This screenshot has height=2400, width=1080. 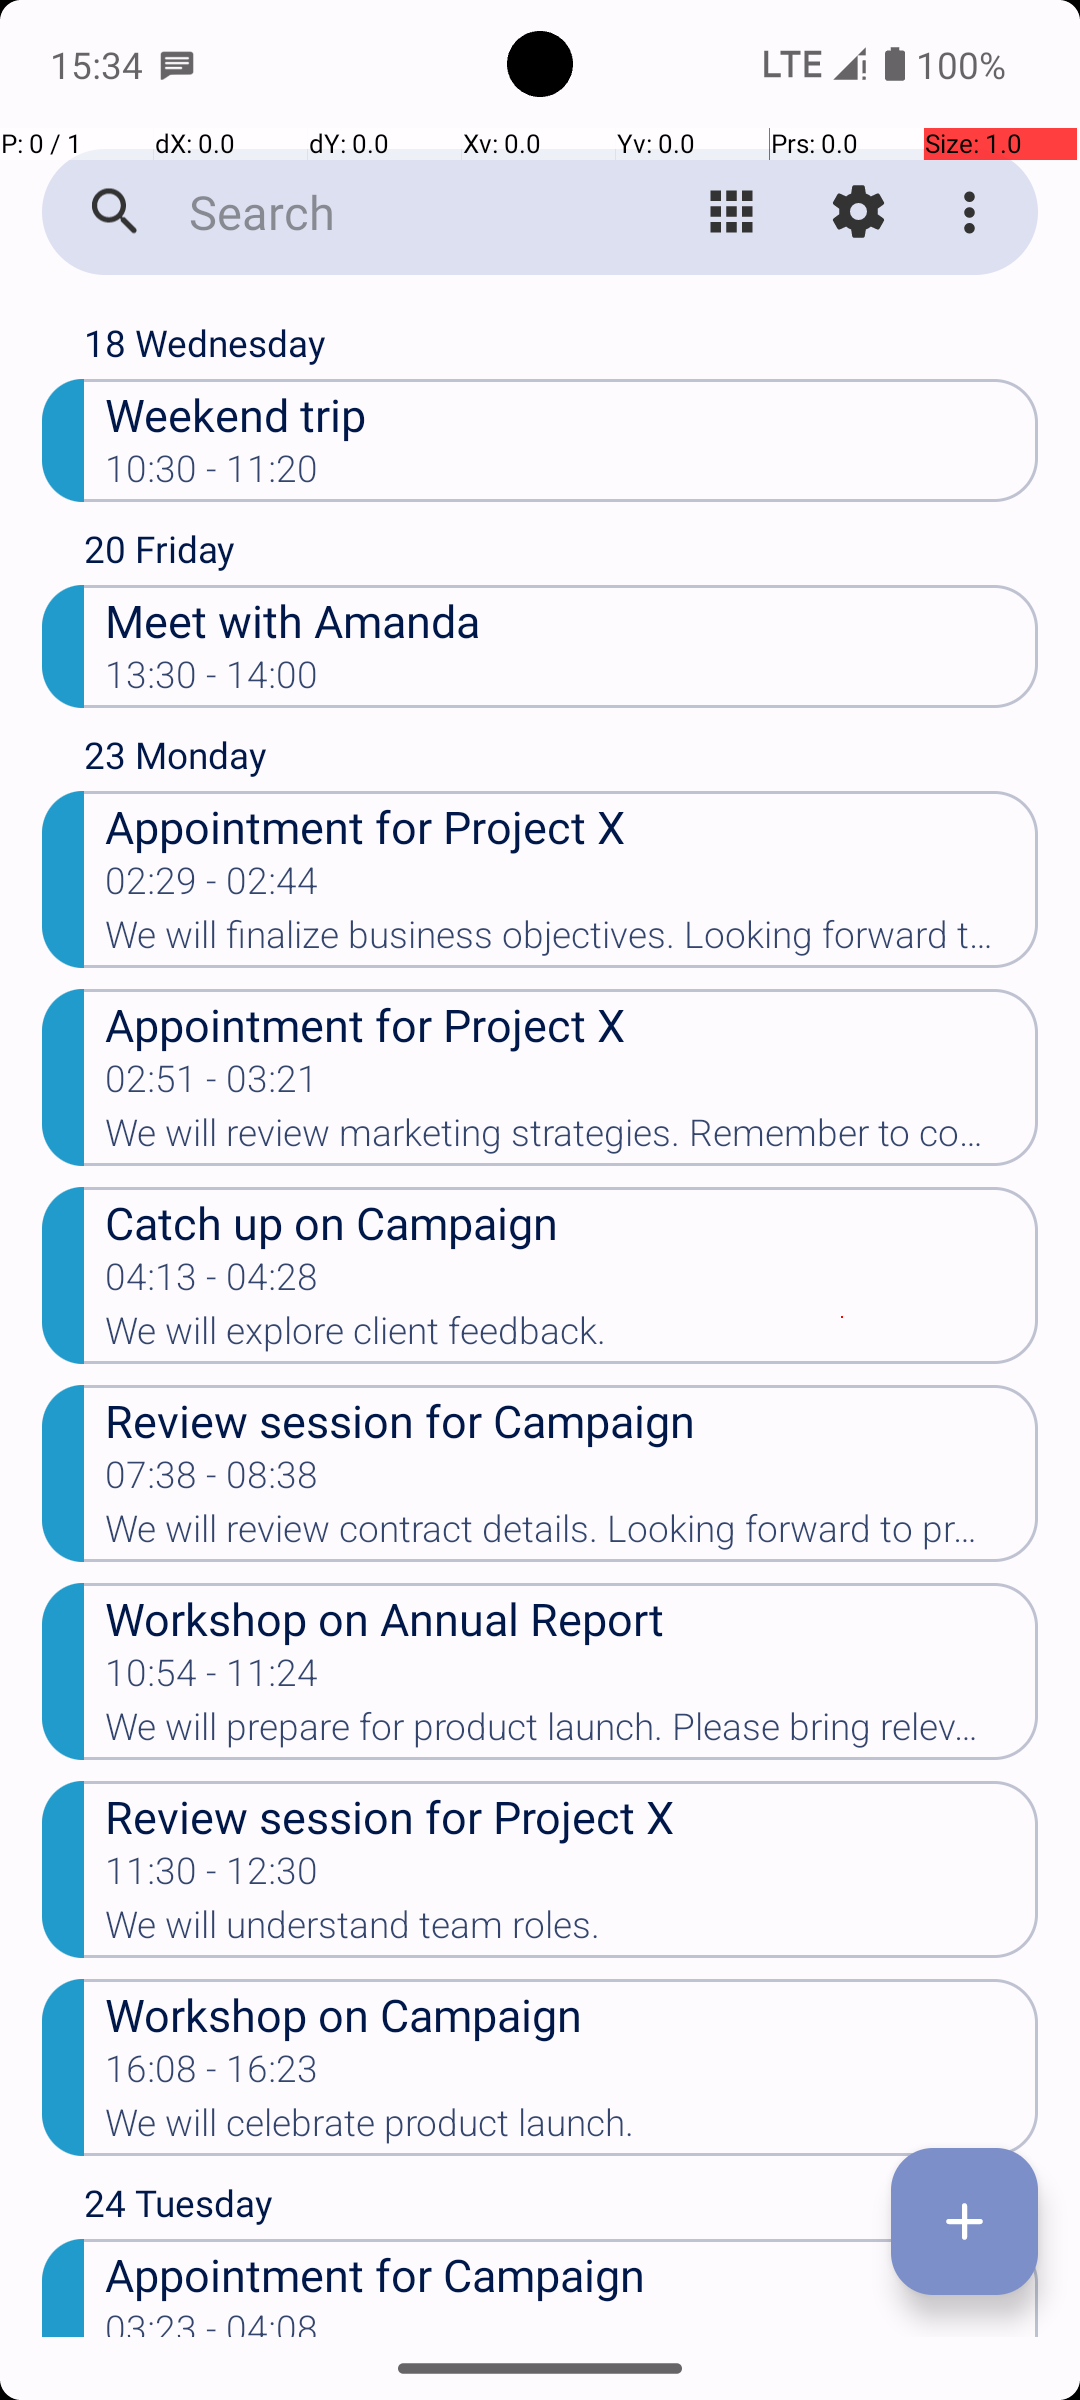 What do you see at coordinates (572, 414) in the screenshot?
I see `Weekend trip` at bounding box center [572, 414].